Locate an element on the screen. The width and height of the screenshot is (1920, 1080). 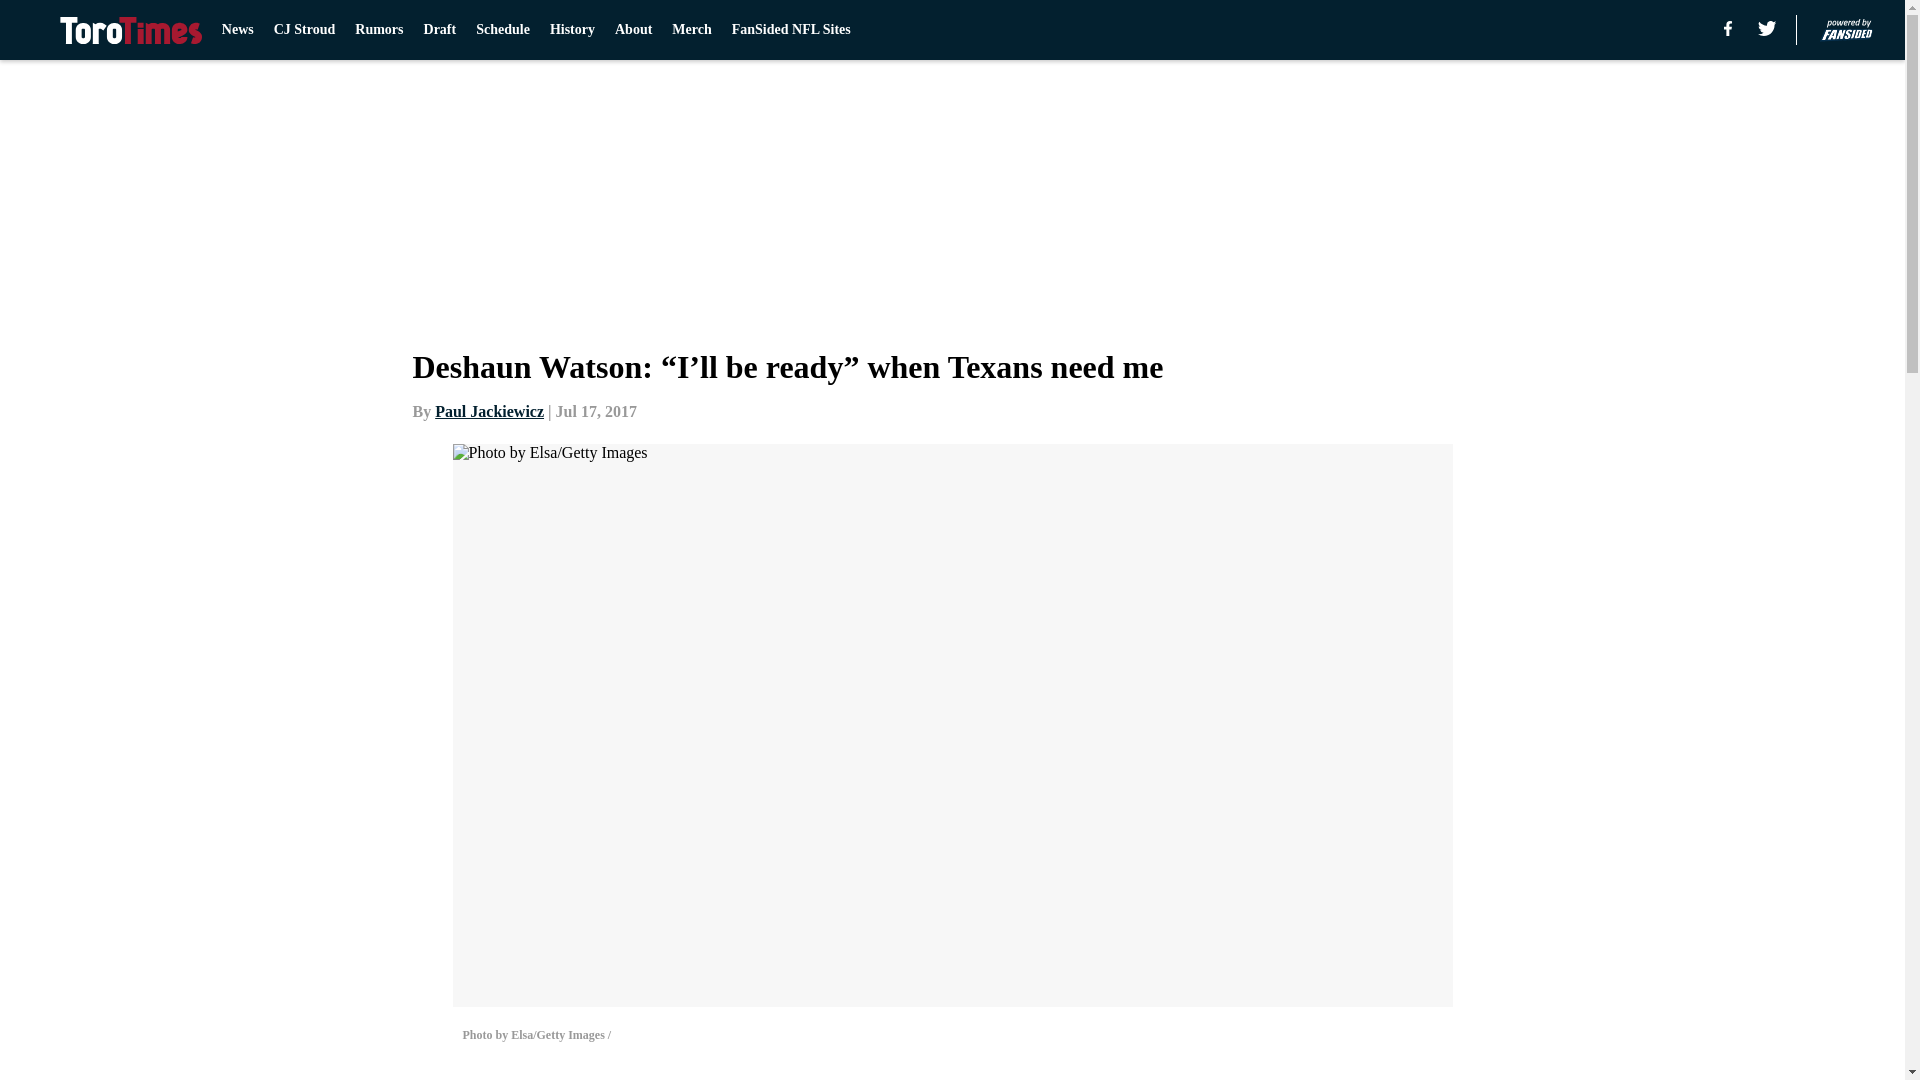
Draft is located at coordinates (440, 30).